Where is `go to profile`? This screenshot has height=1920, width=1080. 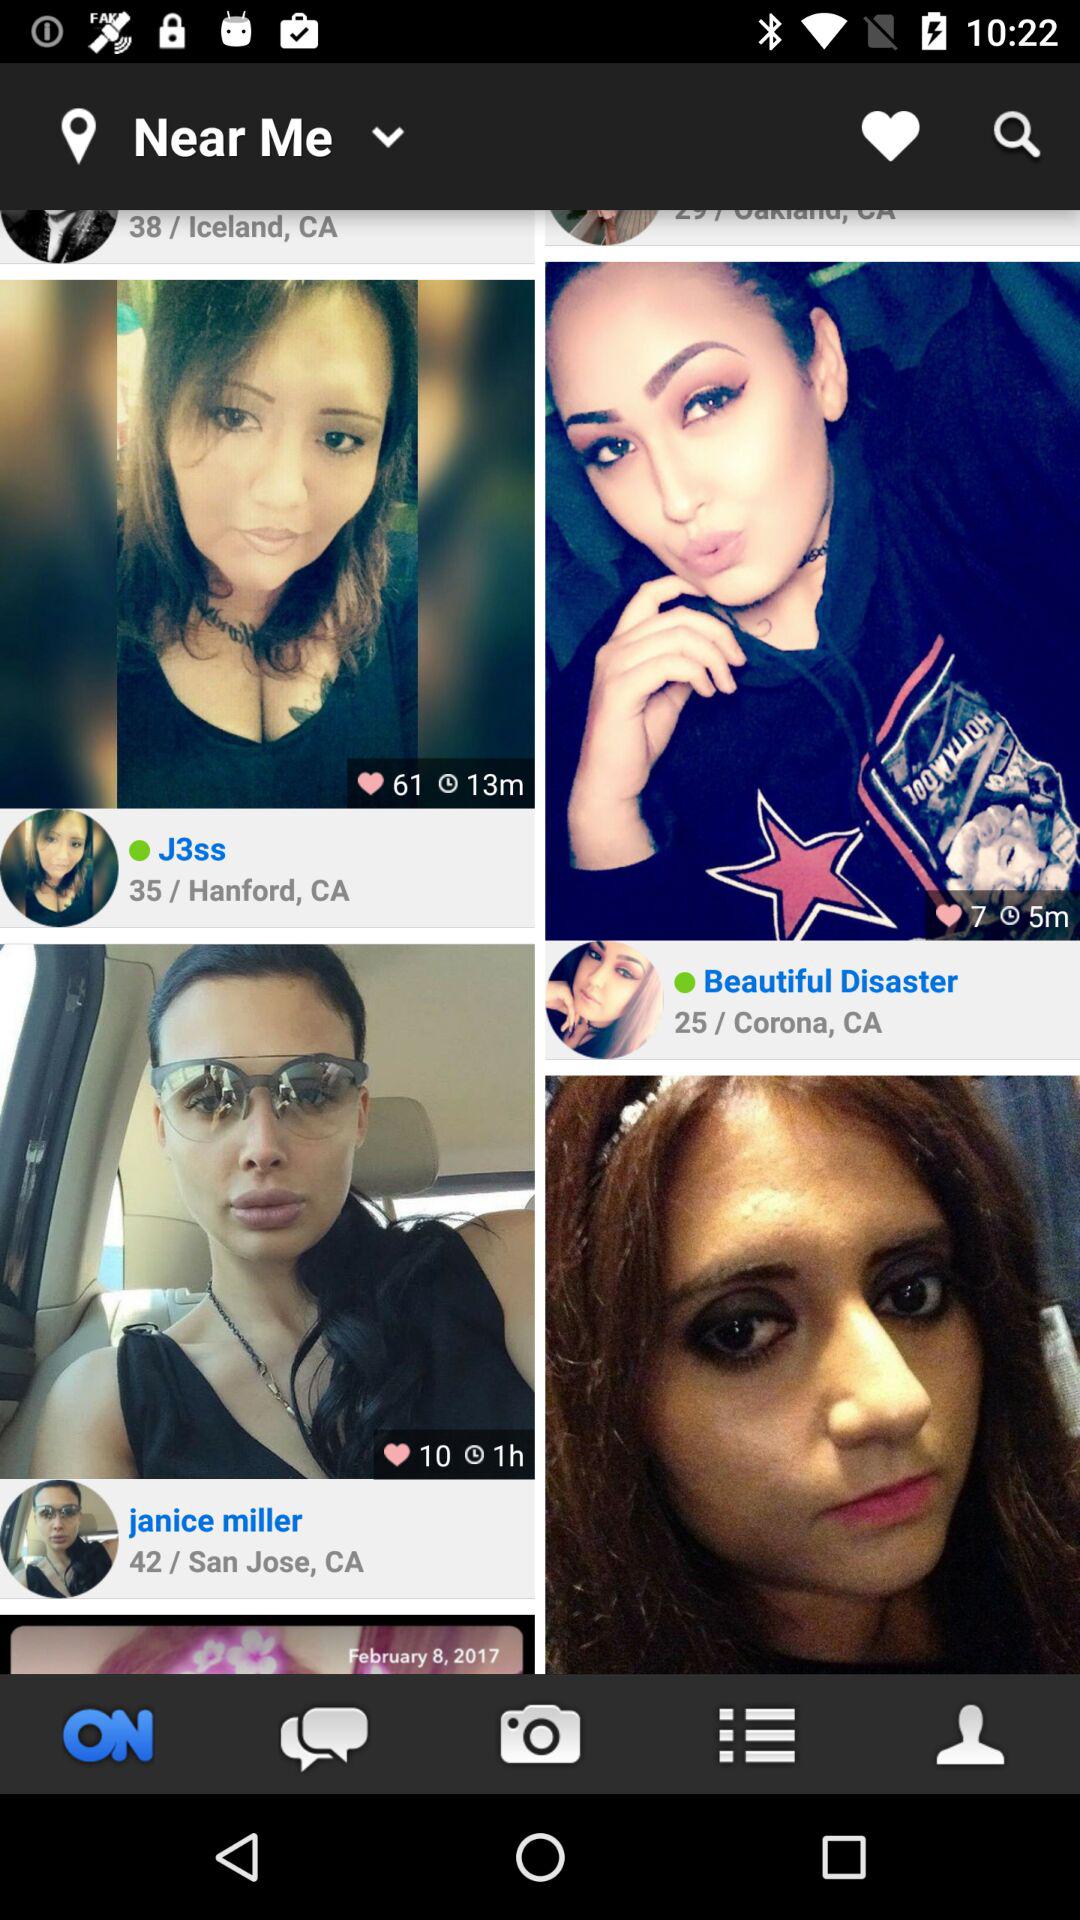 go to profile is located at coordinates (59, 236).